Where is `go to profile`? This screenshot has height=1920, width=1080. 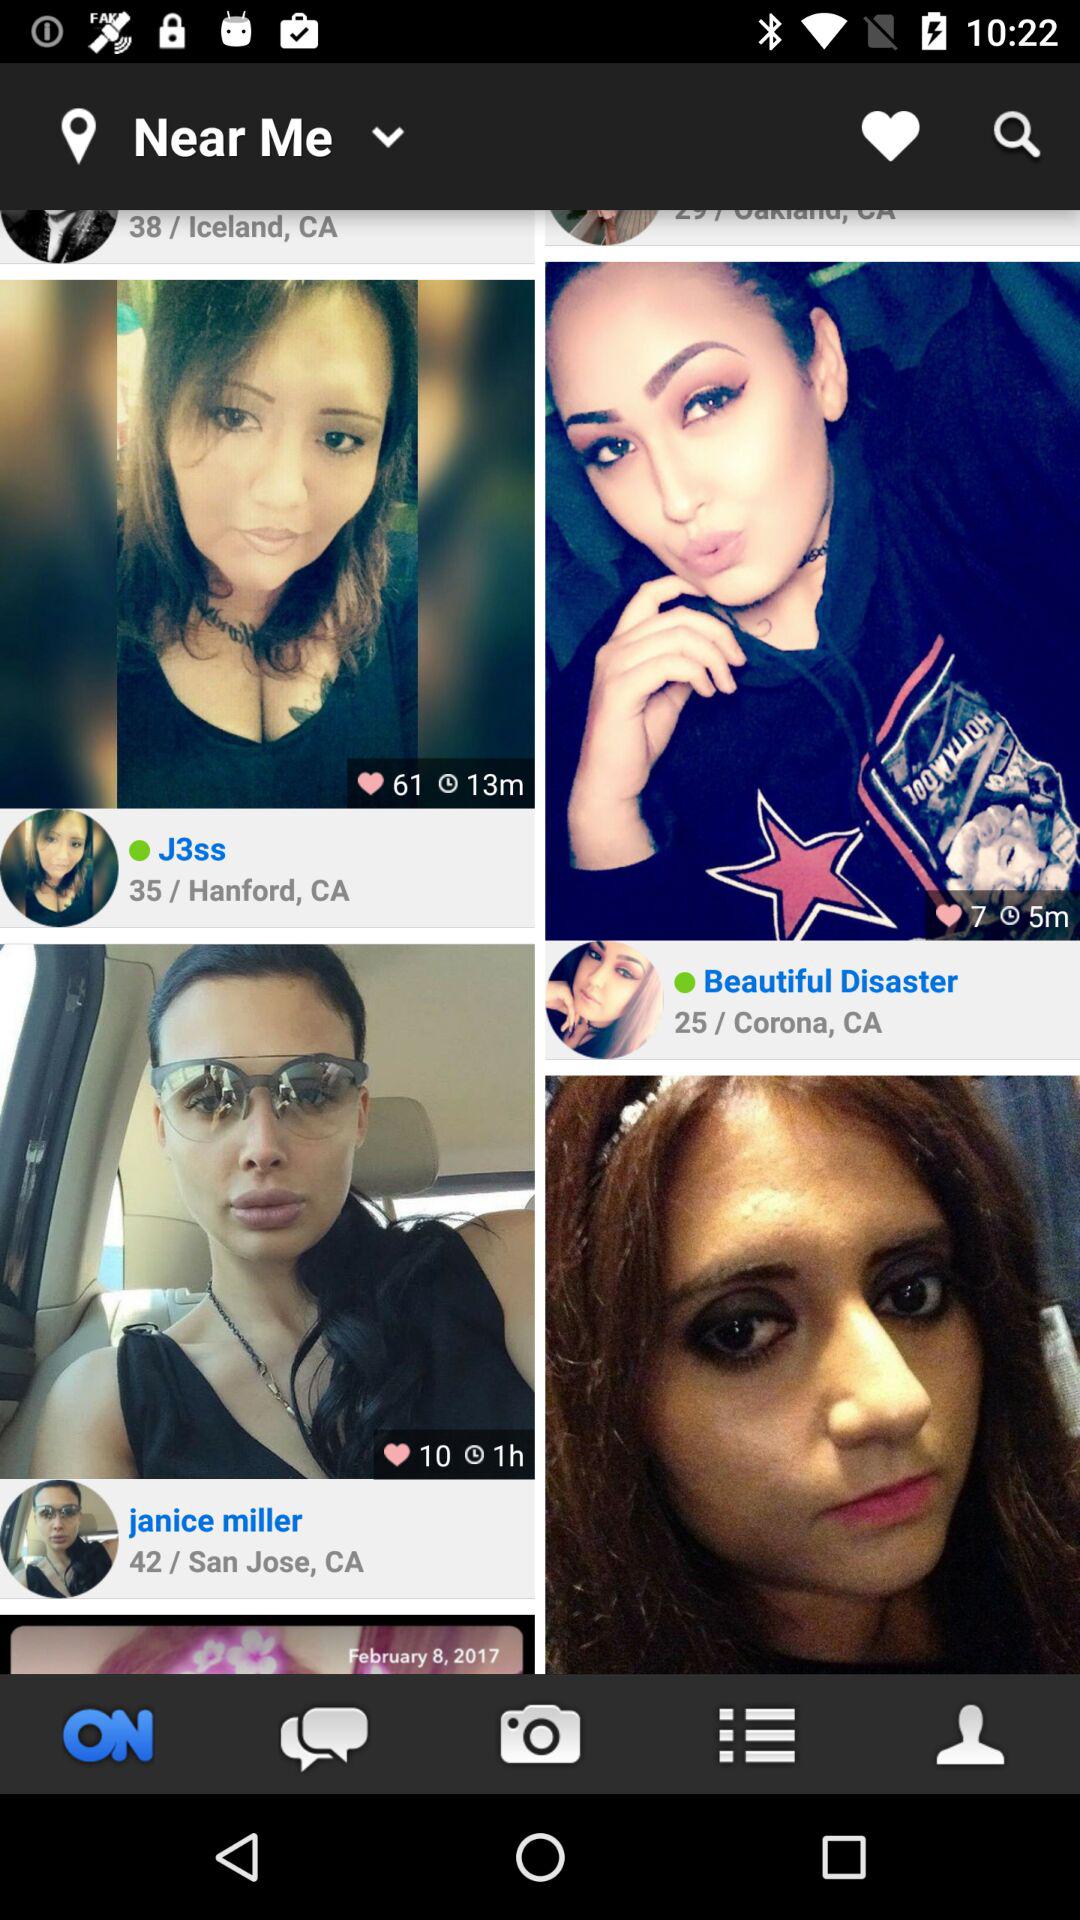 go to profile is located at coordinates (59, 236).